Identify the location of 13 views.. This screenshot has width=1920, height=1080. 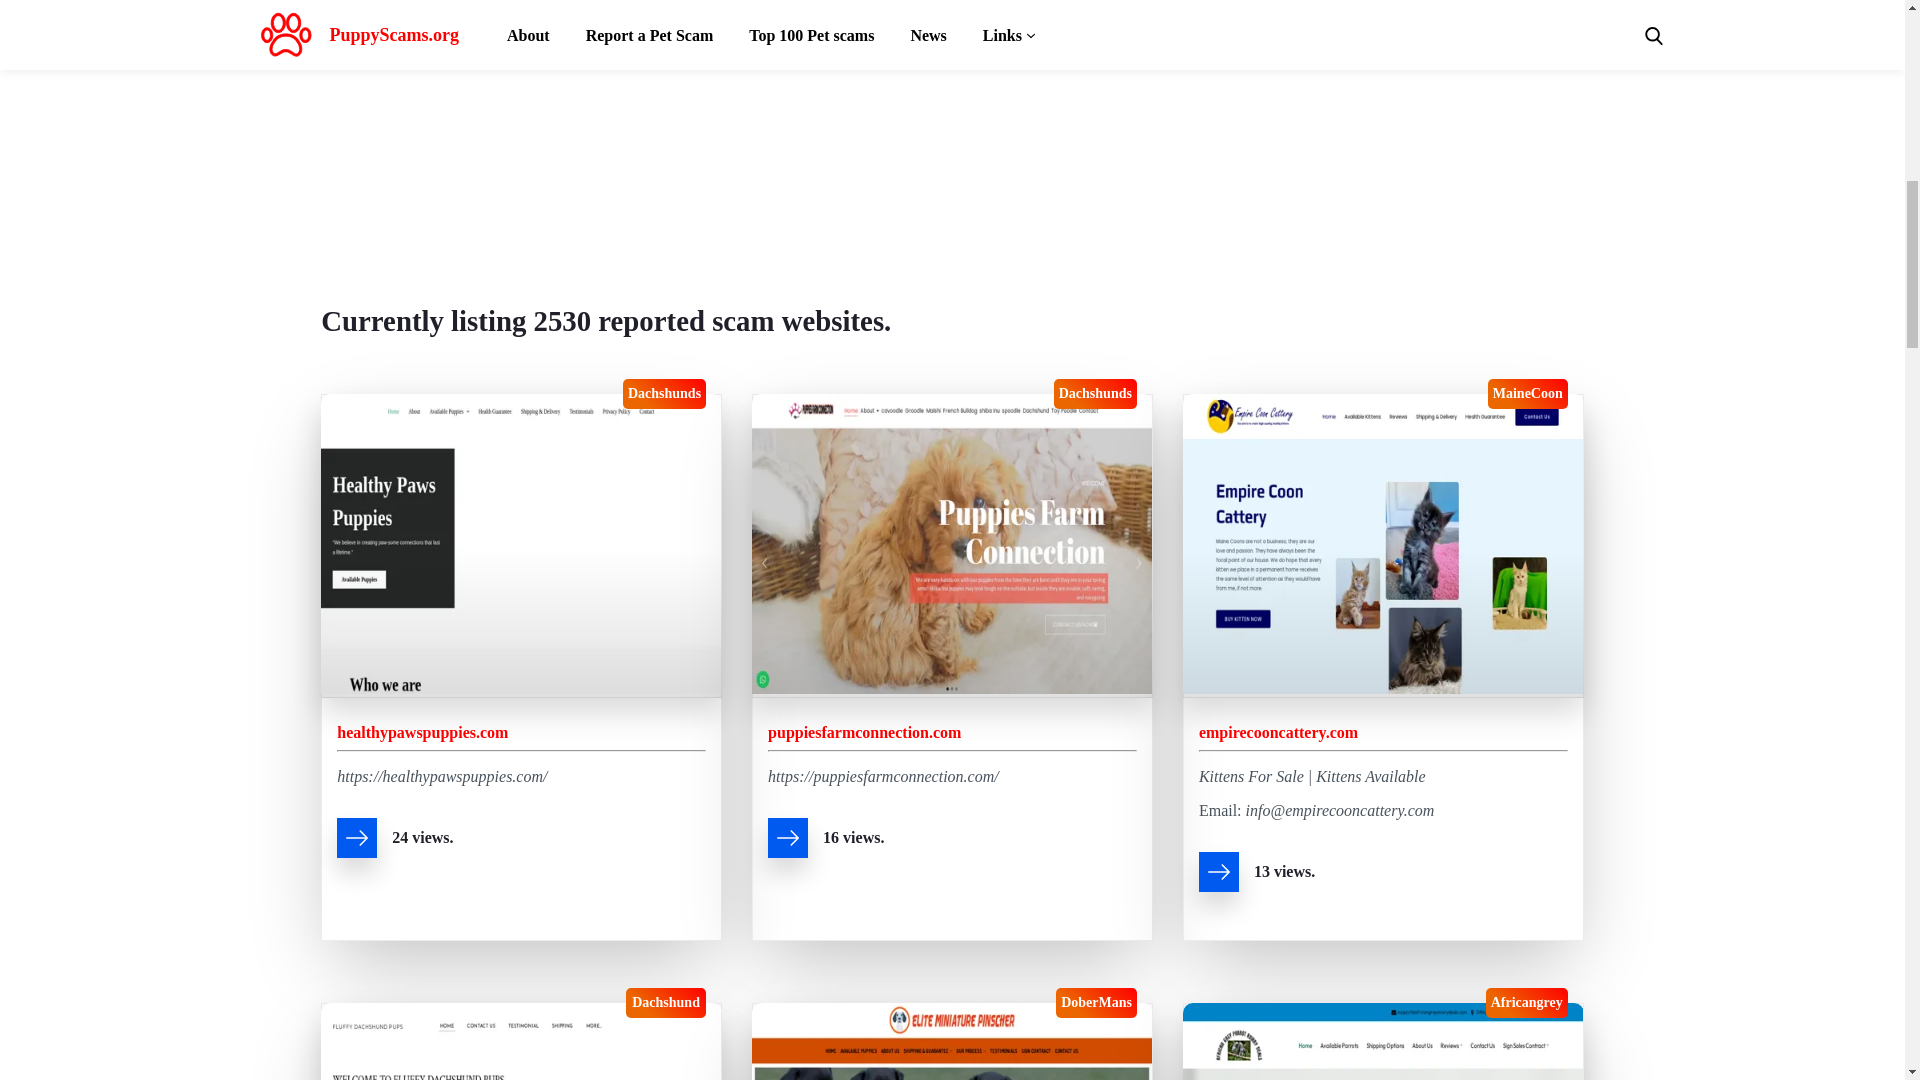
(1383, 875).